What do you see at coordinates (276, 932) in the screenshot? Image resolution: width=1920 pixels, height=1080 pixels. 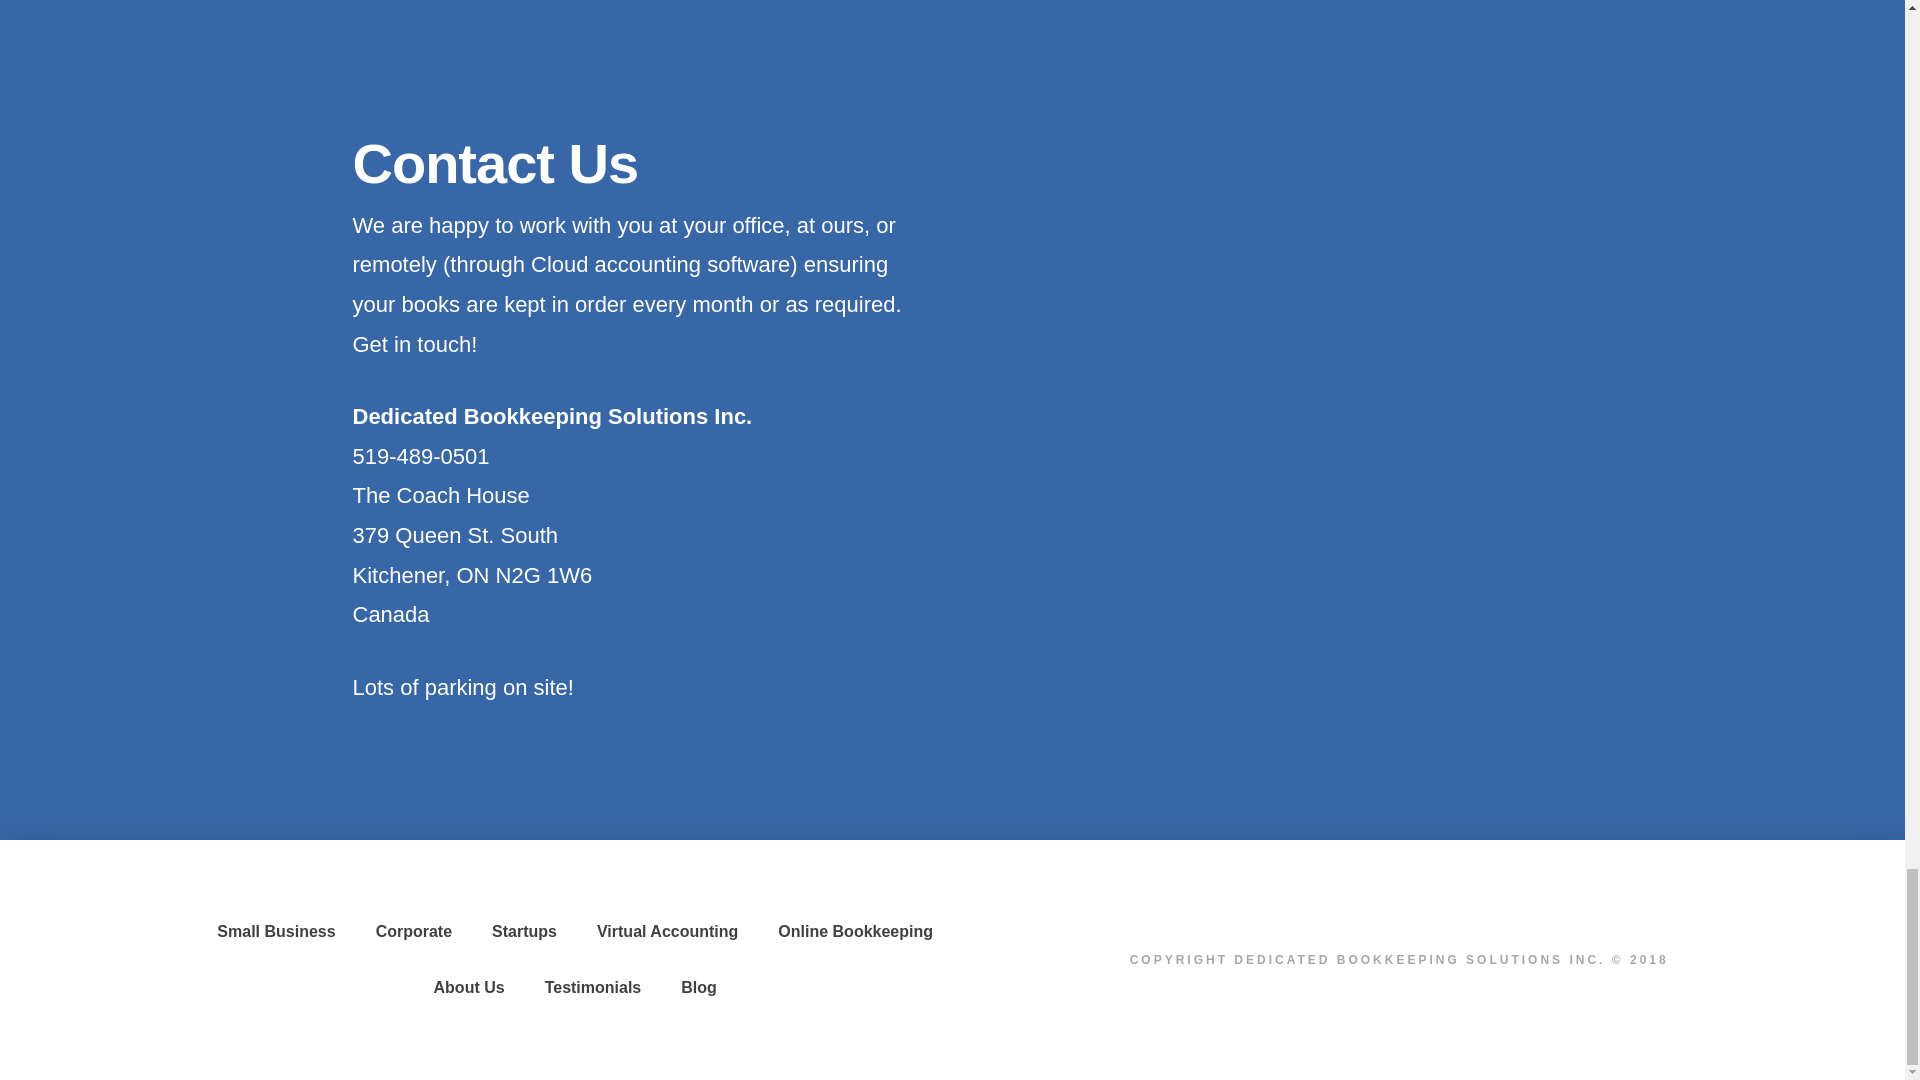 I see `Small Business` at bounding box center [276, 932].